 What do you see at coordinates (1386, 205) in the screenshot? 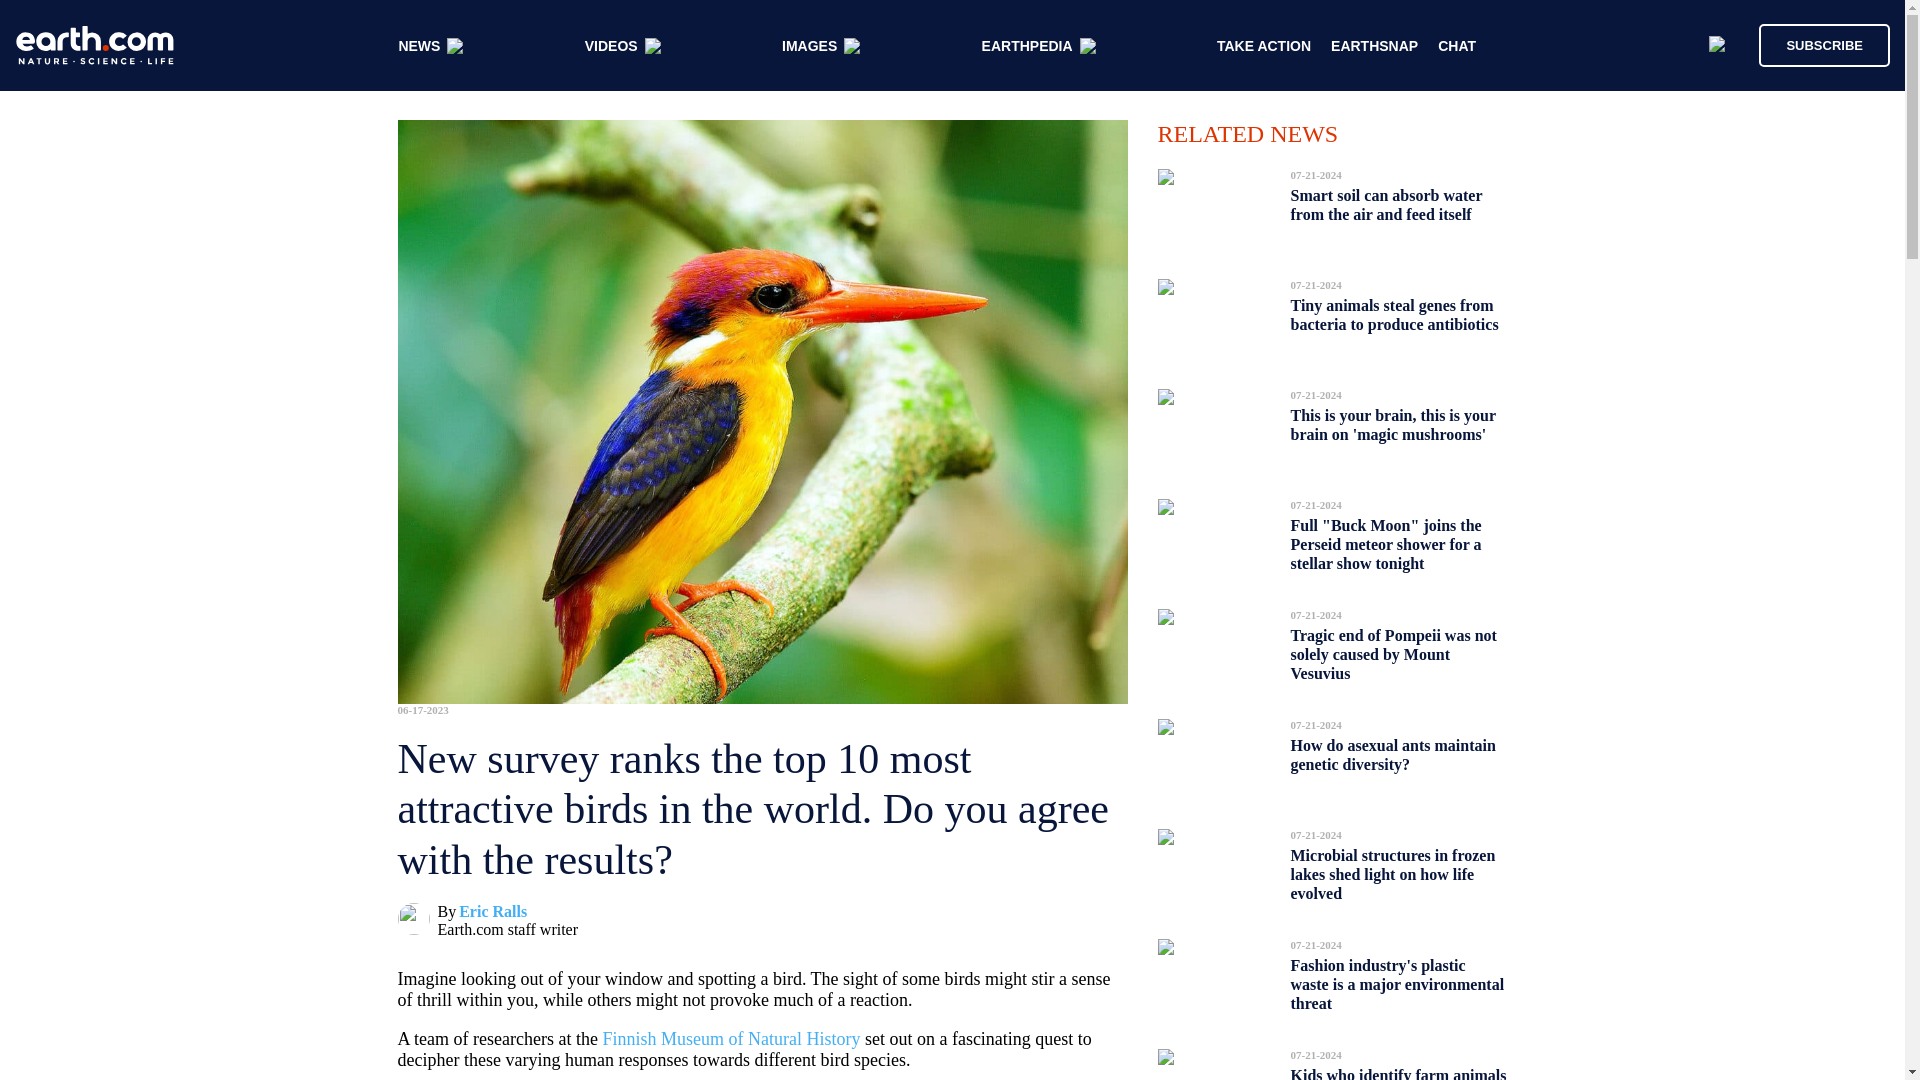
I see `Smart soil can absorb water from the air and feed itself` at bounding box center [1386, 205].